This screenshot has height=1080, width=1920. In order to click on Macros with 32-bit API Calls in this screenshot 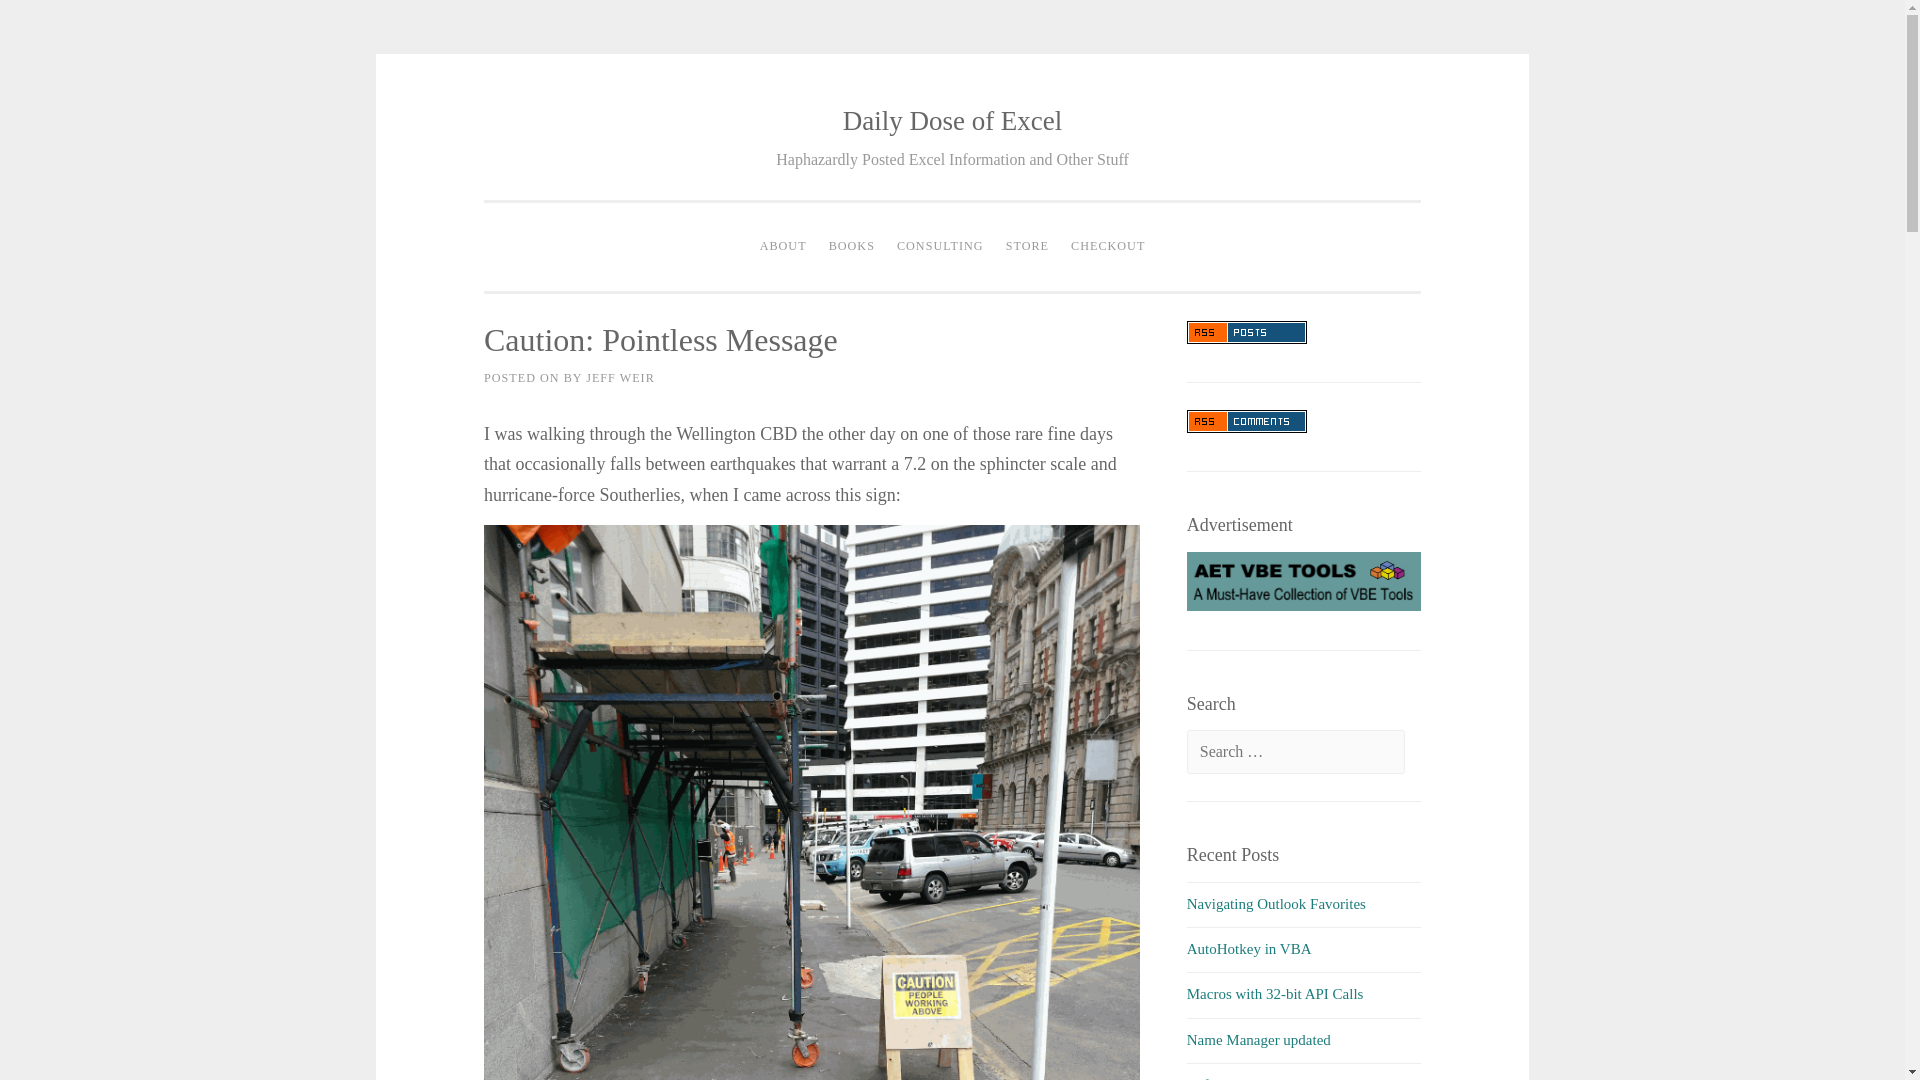, I will do `click(1274, 994)`.